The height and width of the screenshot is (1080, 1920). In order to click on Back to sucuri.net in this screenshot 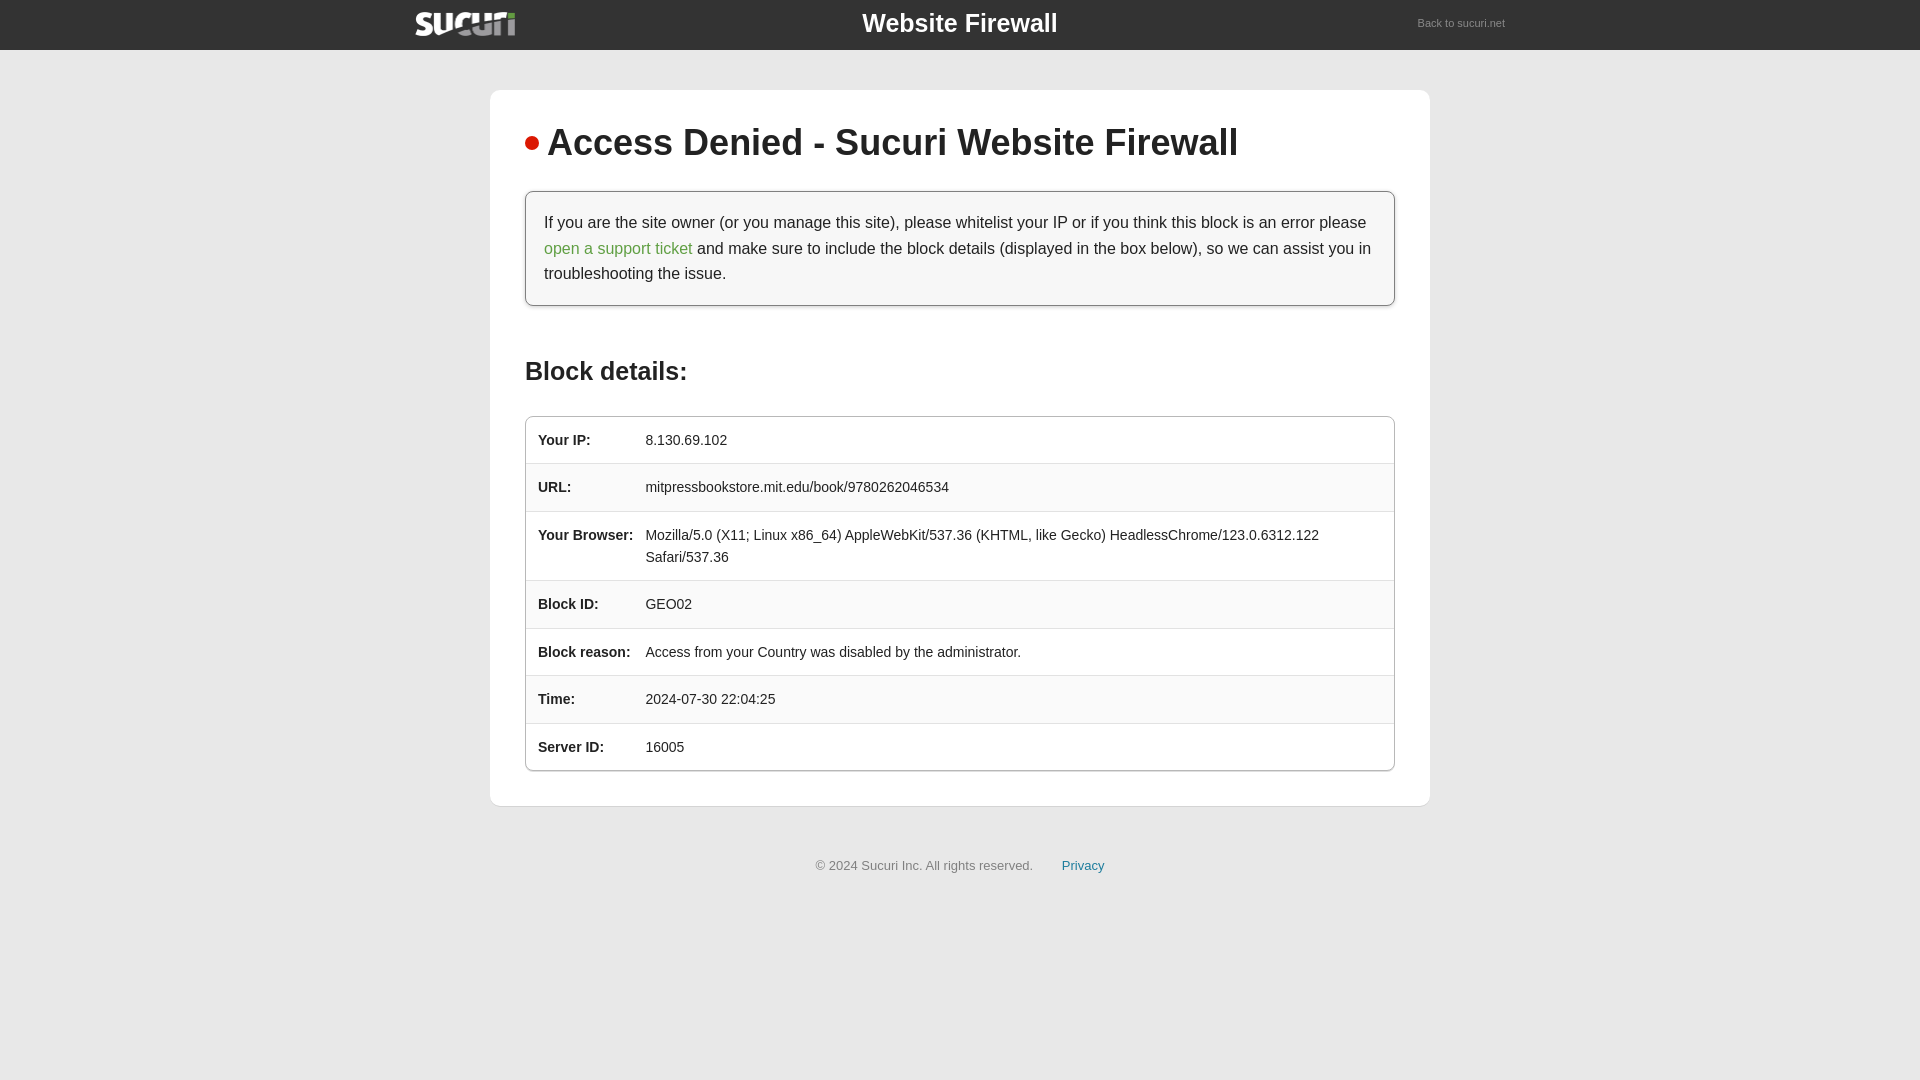, I will do `click(1462, 24)`.